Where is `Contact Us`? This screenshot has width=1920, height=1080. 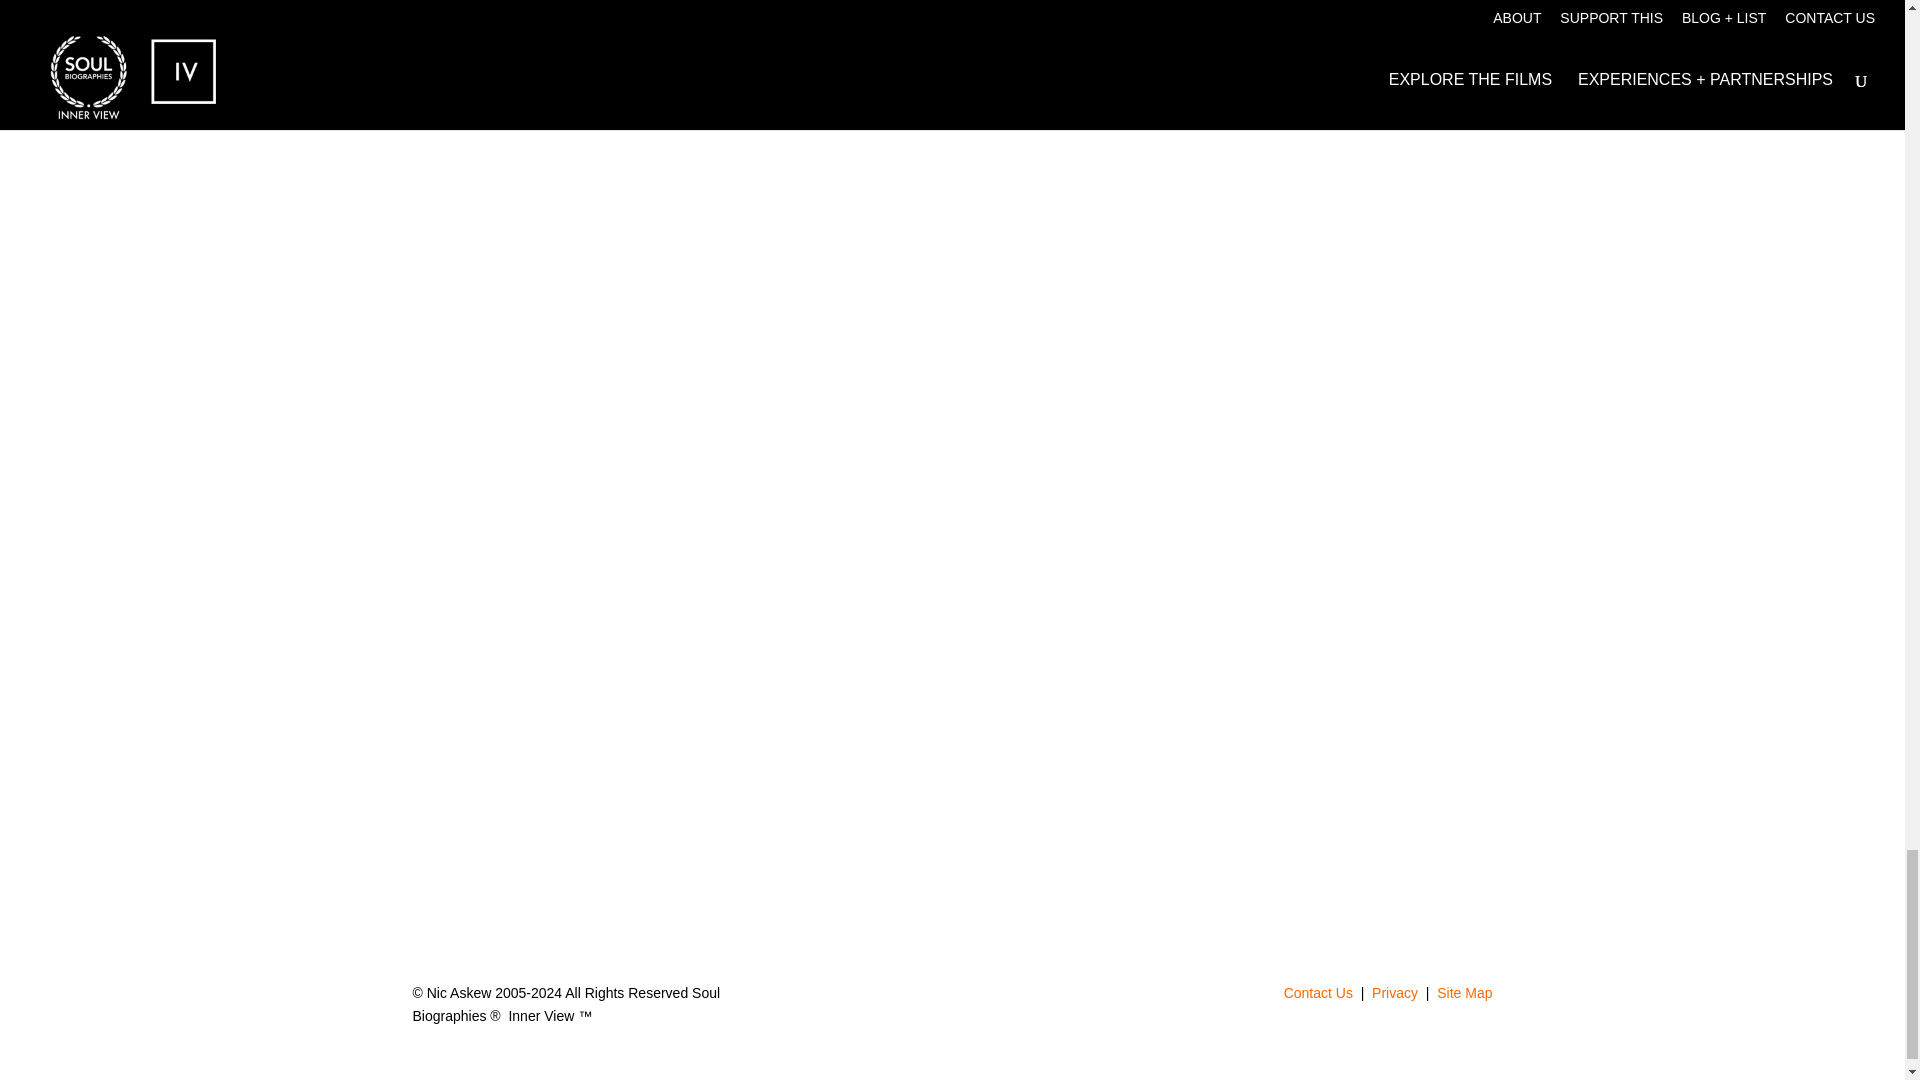 Contact Us is located at coordinates (1318, 992).